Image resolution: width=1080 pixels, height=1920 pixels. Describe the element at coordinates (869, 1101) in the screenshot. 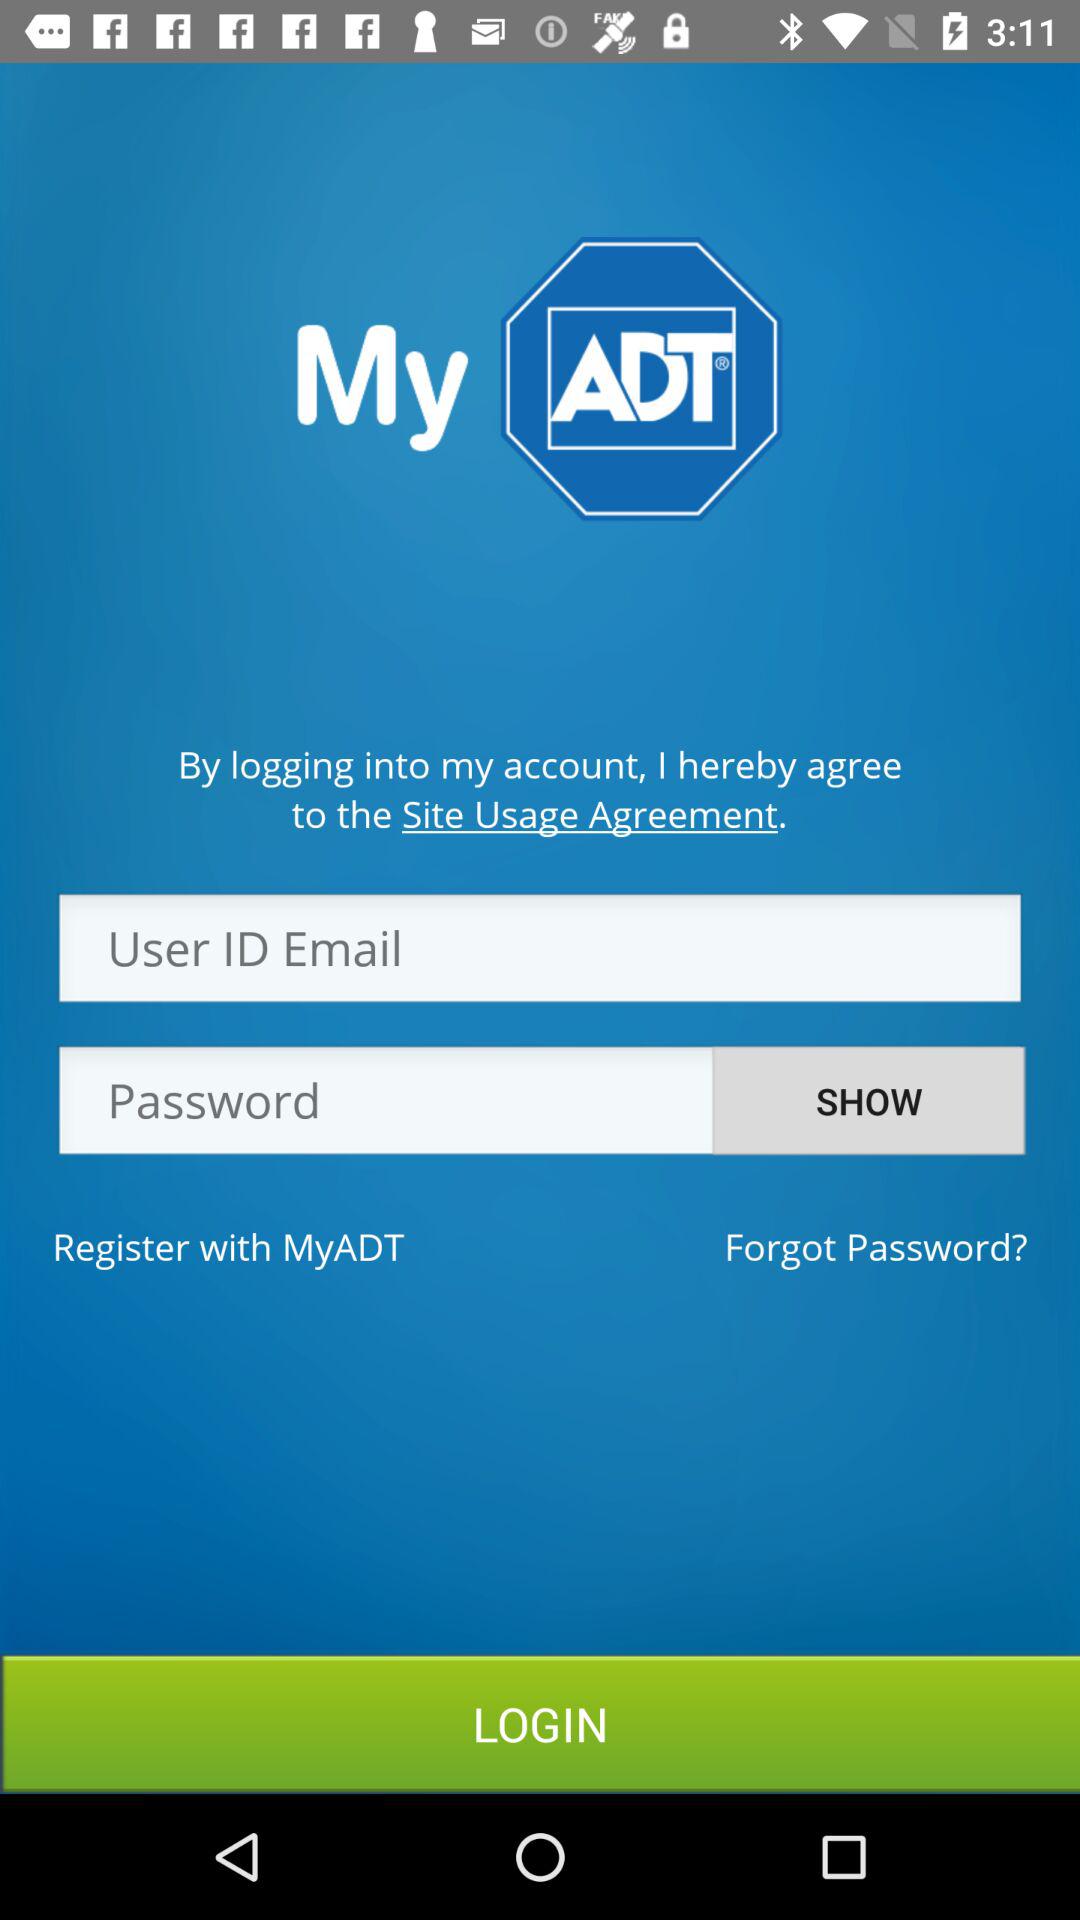

I see `launch the icon above forgot password?` at that location.